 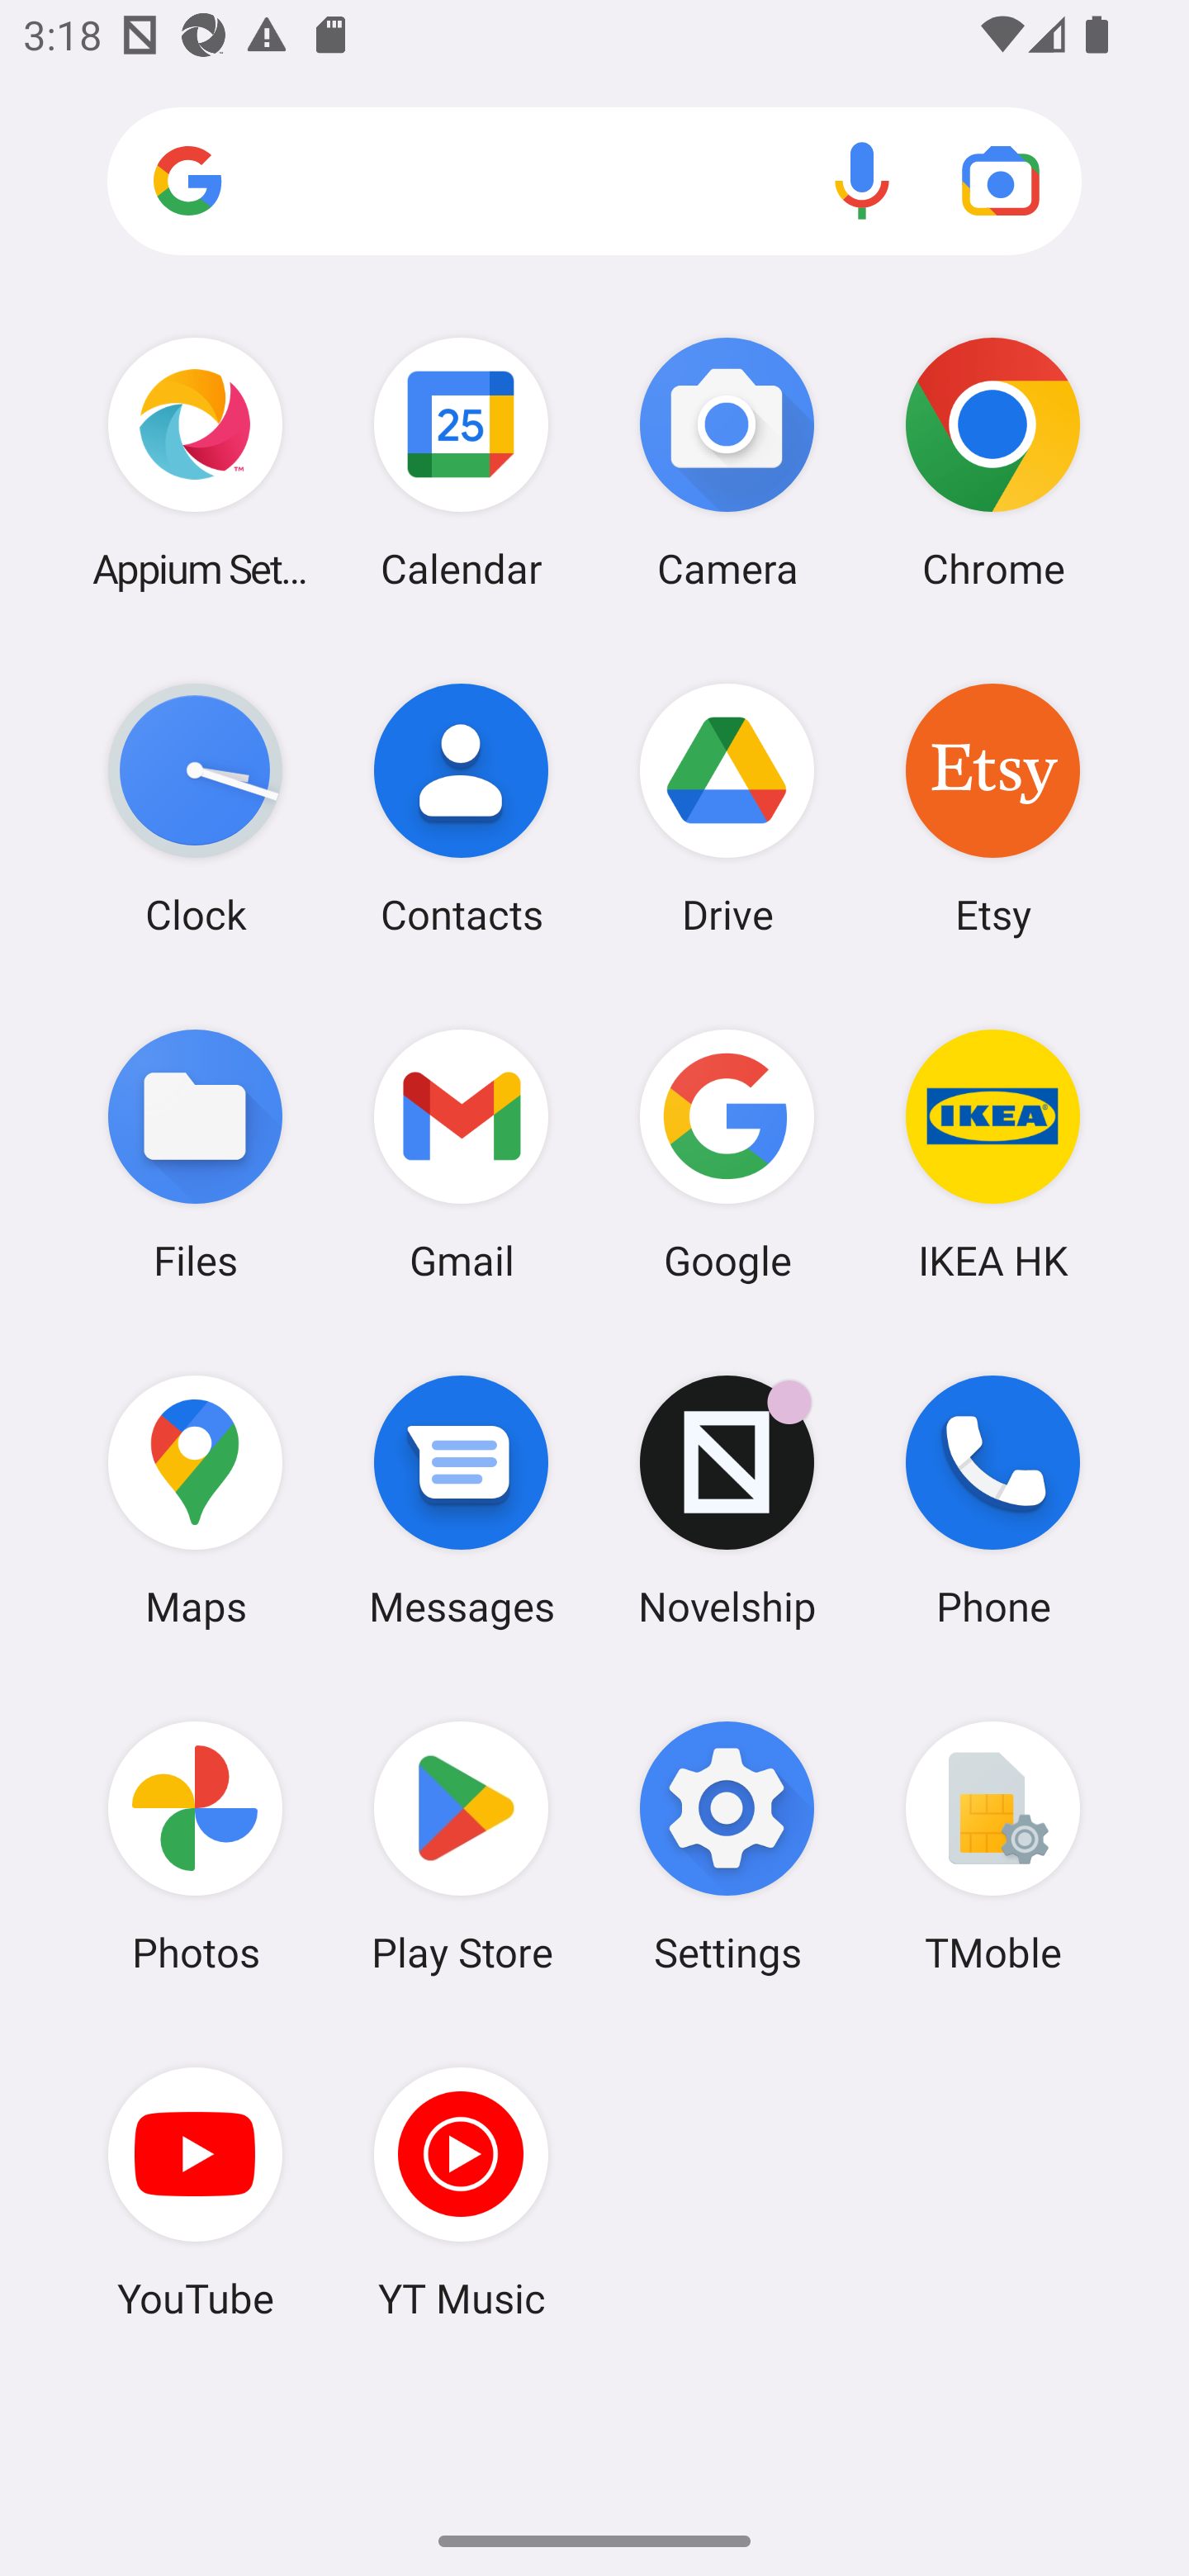 I want to click on Settings, so click(x=727, y=1847).